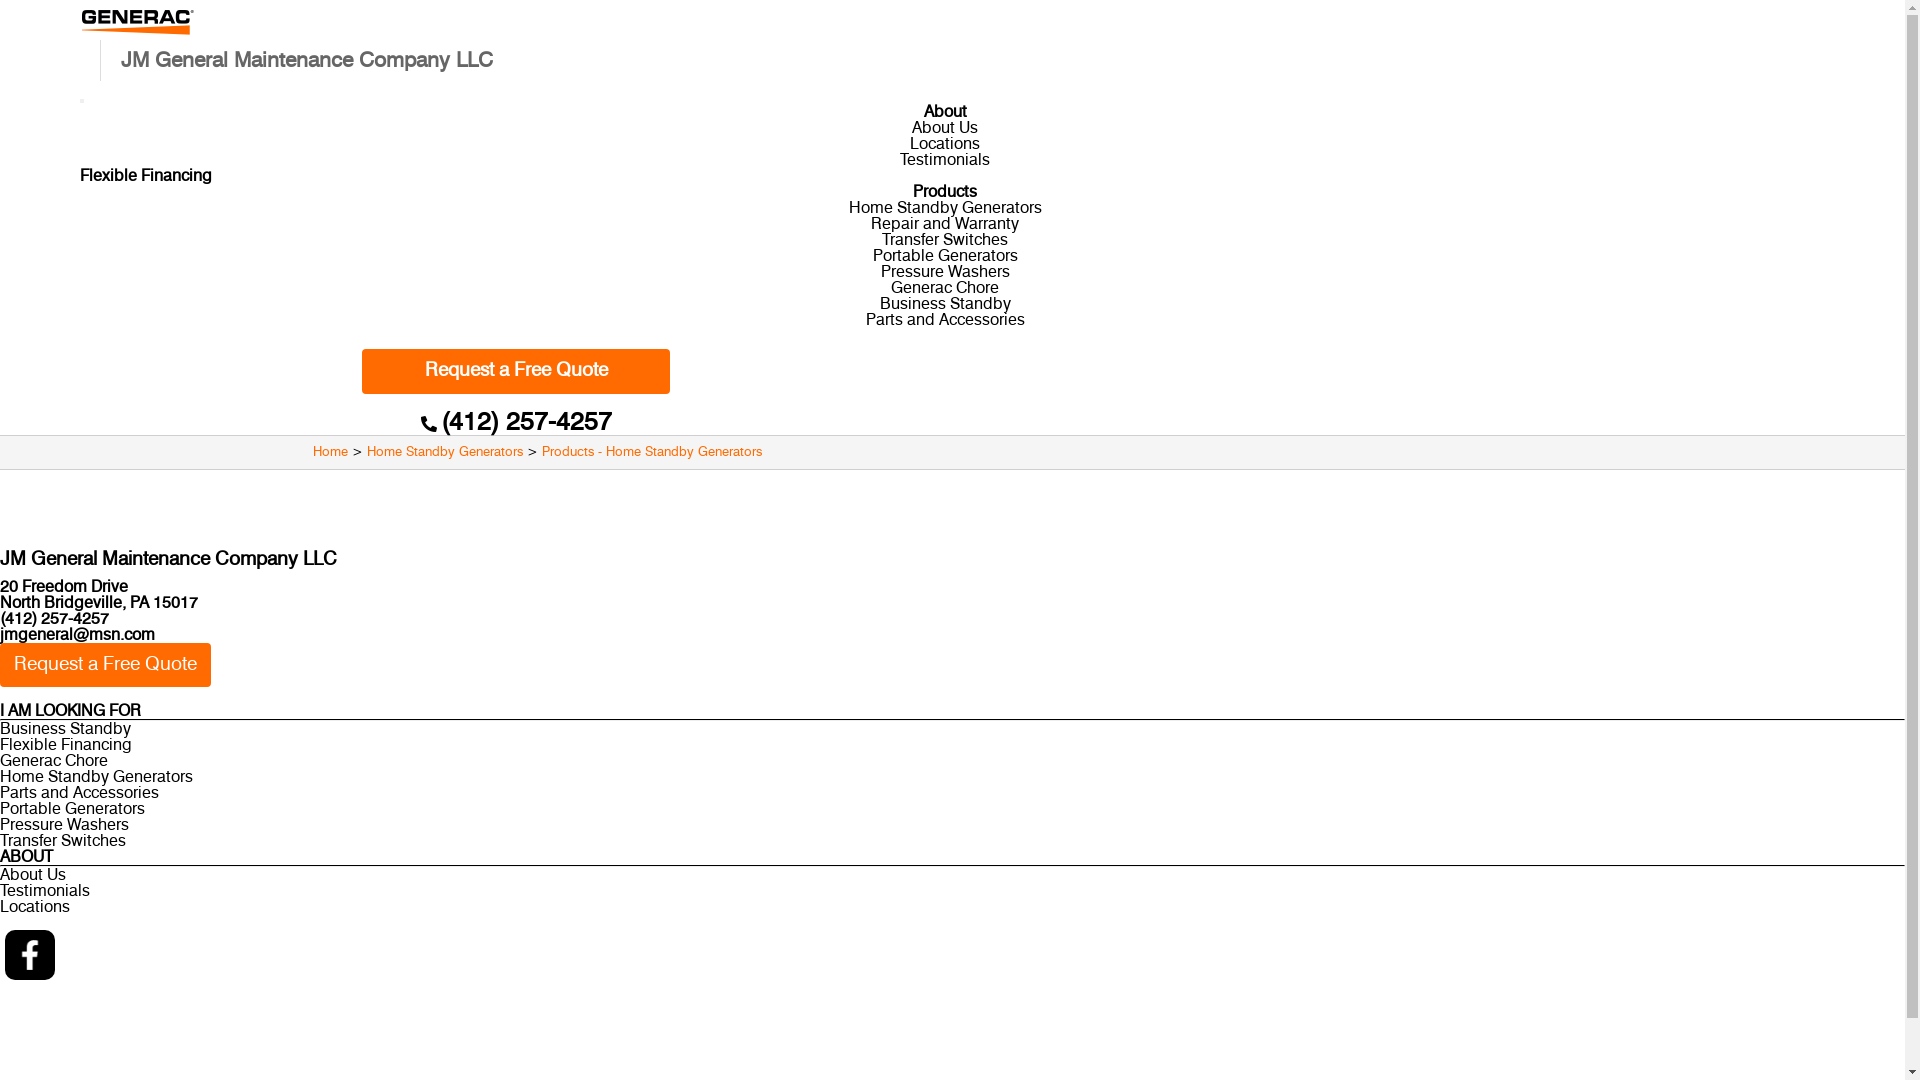  What do you see at coordinates (78, 635) in the screenshot?
I see `jmgeneral@msn.com` at bounding box center [78, 635].